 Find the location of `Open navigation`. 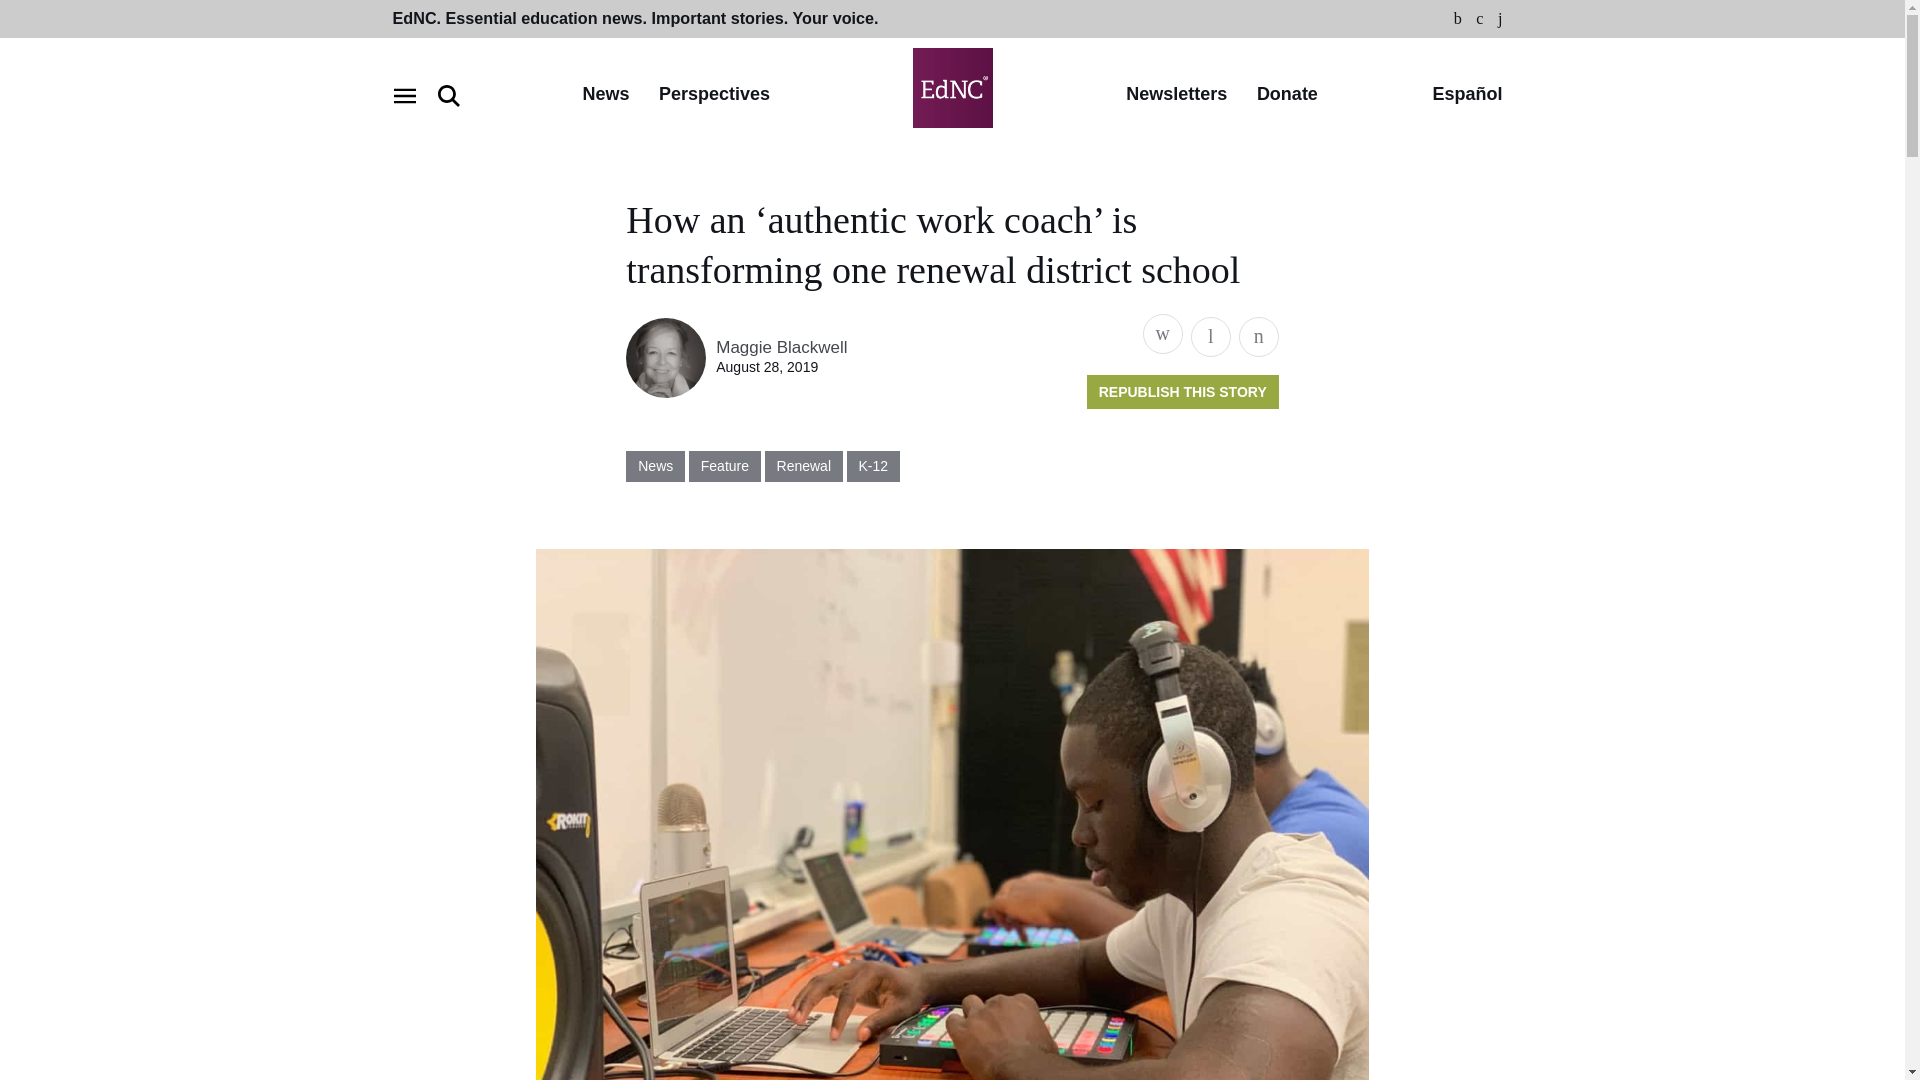

Open navigation is located at coordinates (404, 96).